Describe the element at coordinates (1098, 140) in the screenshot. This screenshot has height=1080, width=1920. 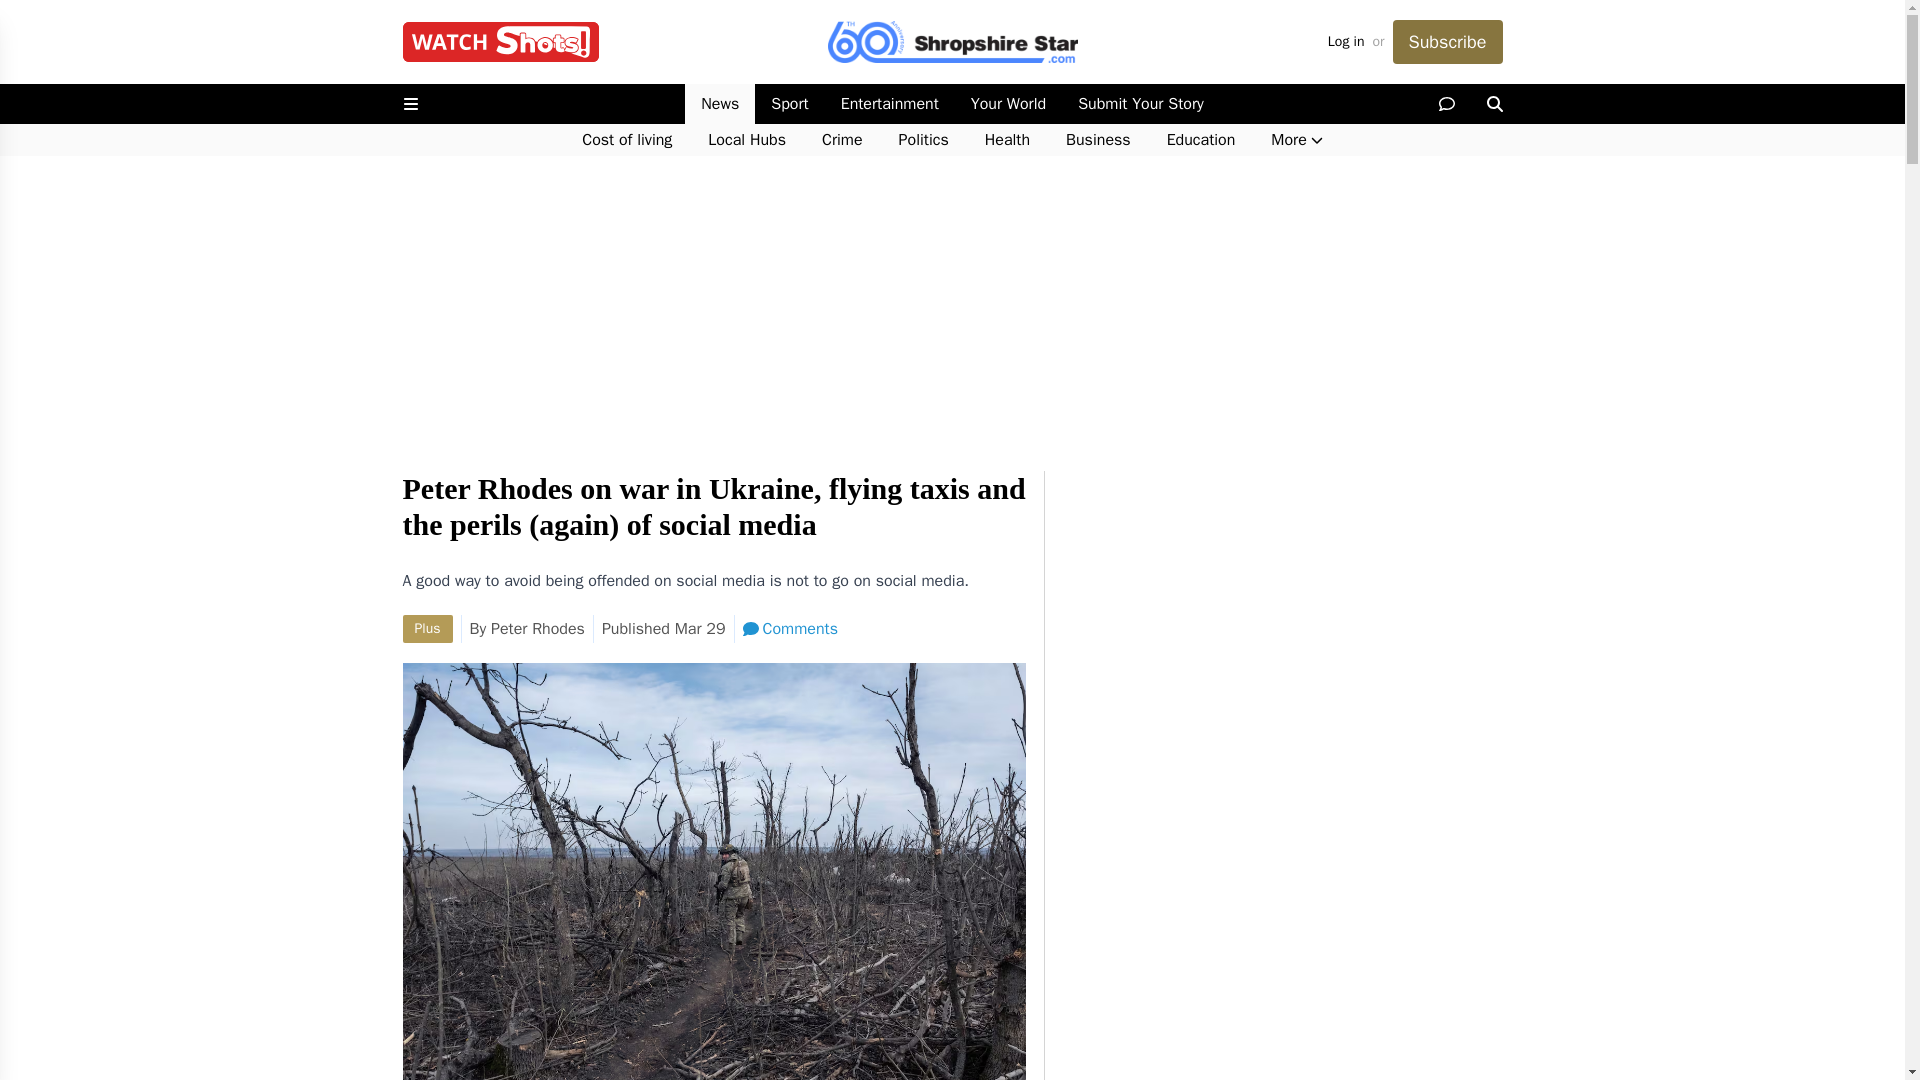
I see `Business` at that location.